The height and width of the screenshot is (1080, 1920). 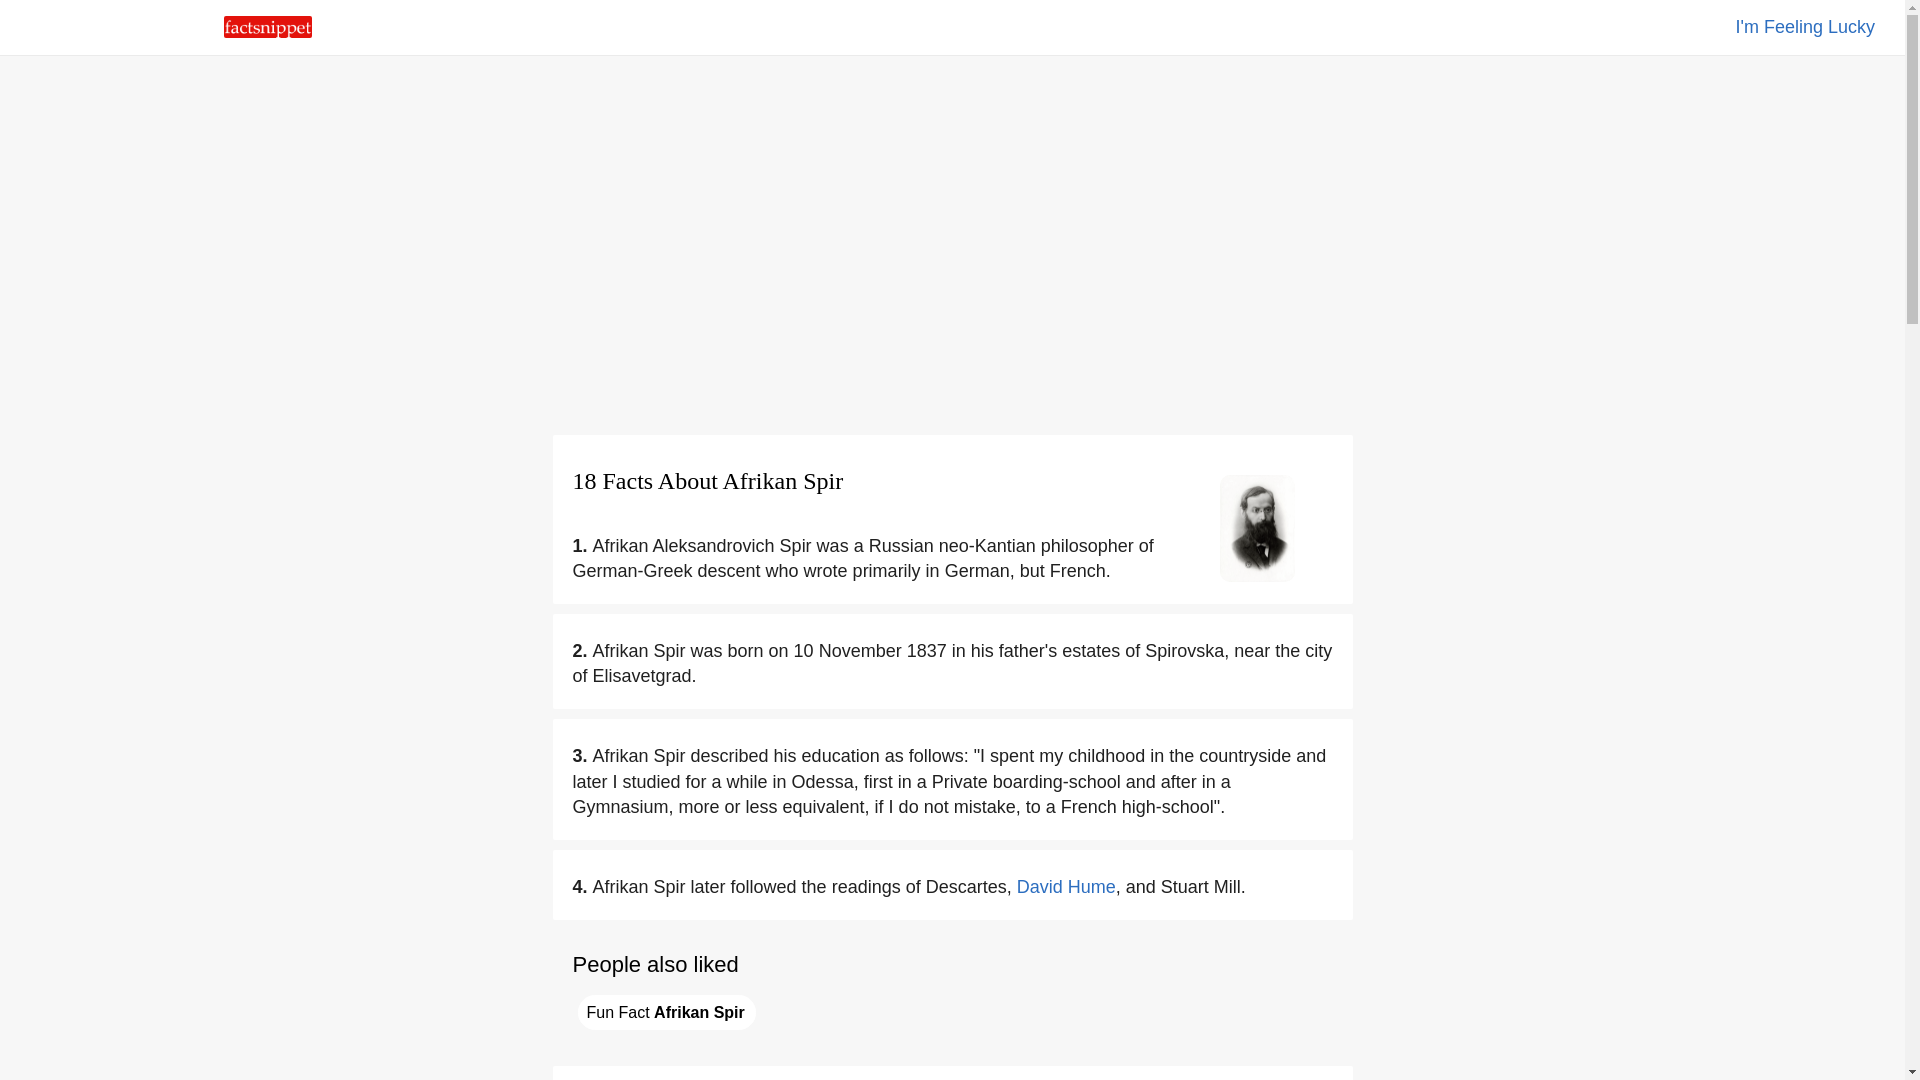 I want to click on I'm Feeling Lucky, so click(x=1805, y=26).